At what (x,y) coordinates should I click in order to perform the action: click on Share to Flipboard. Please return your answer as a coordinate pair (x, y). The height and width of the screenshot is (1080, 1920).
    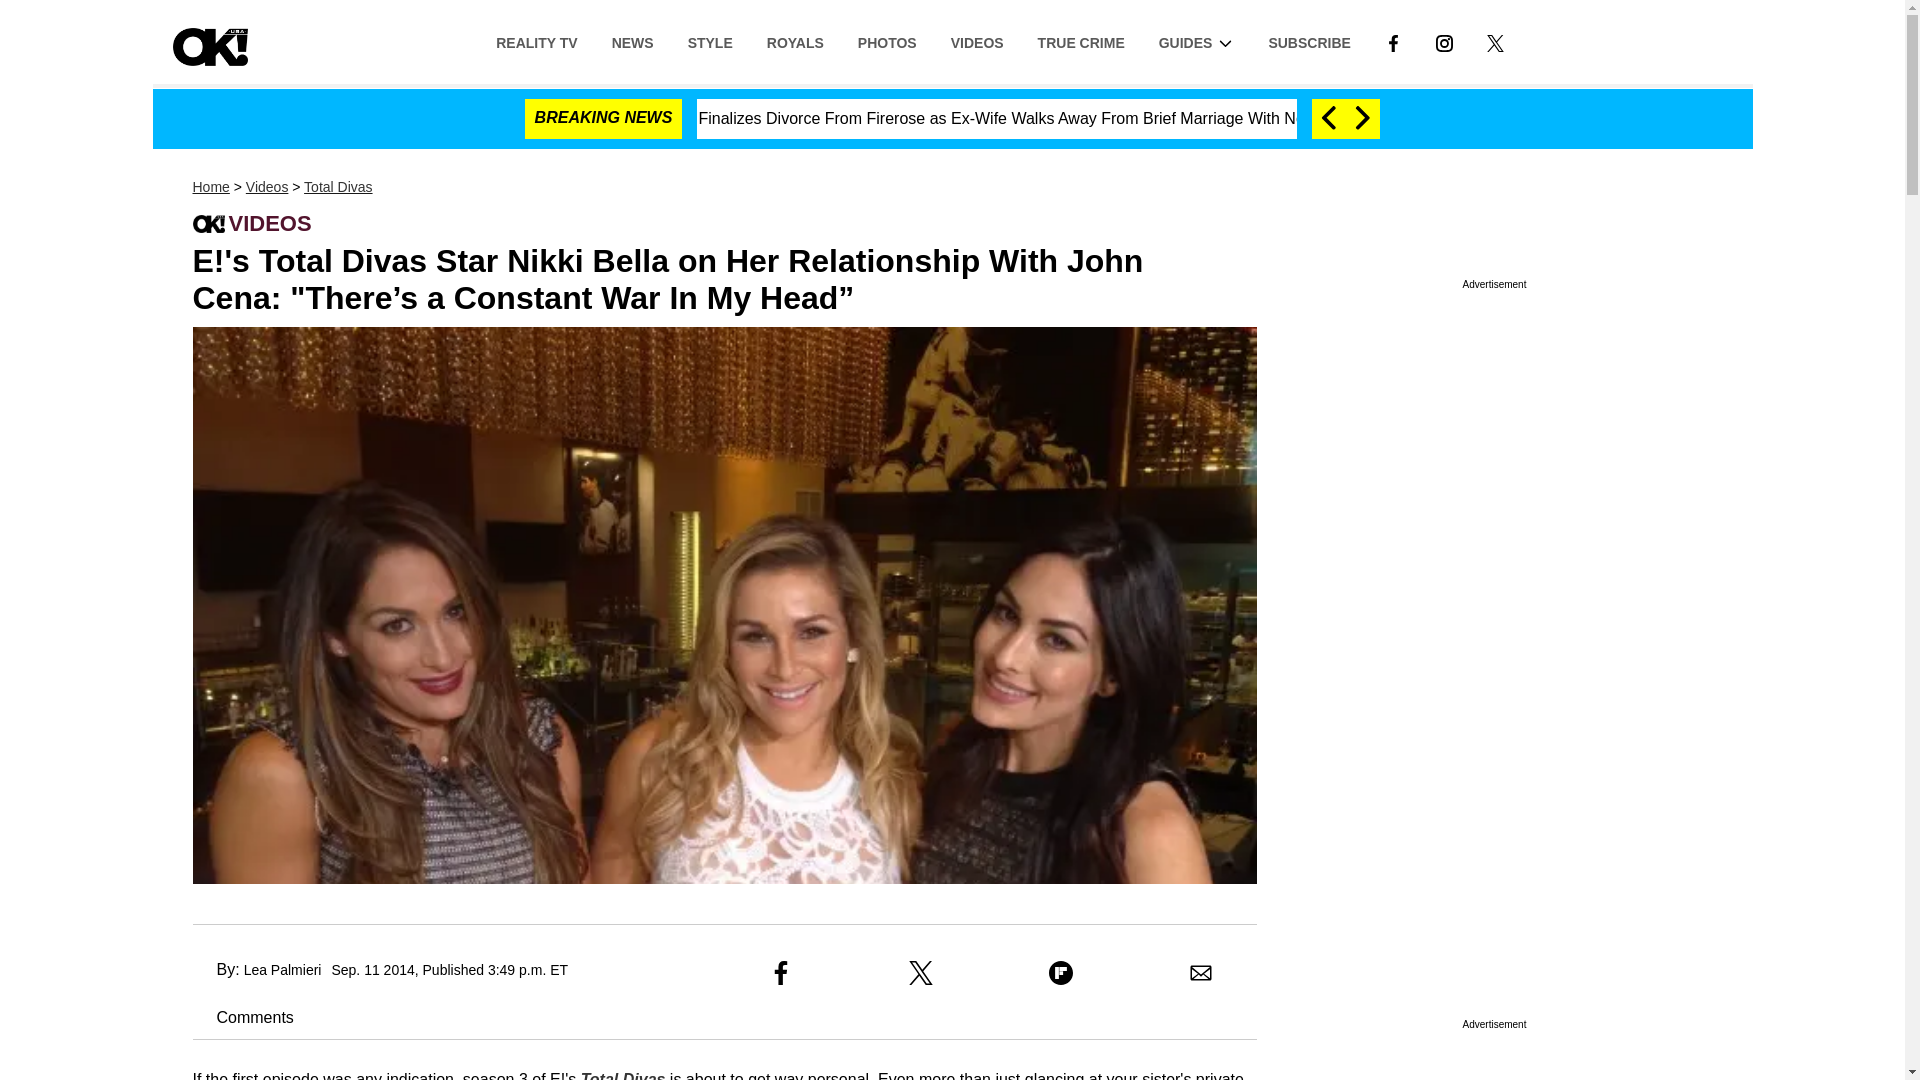
    Looking at the image, I should click on (1060, 972).